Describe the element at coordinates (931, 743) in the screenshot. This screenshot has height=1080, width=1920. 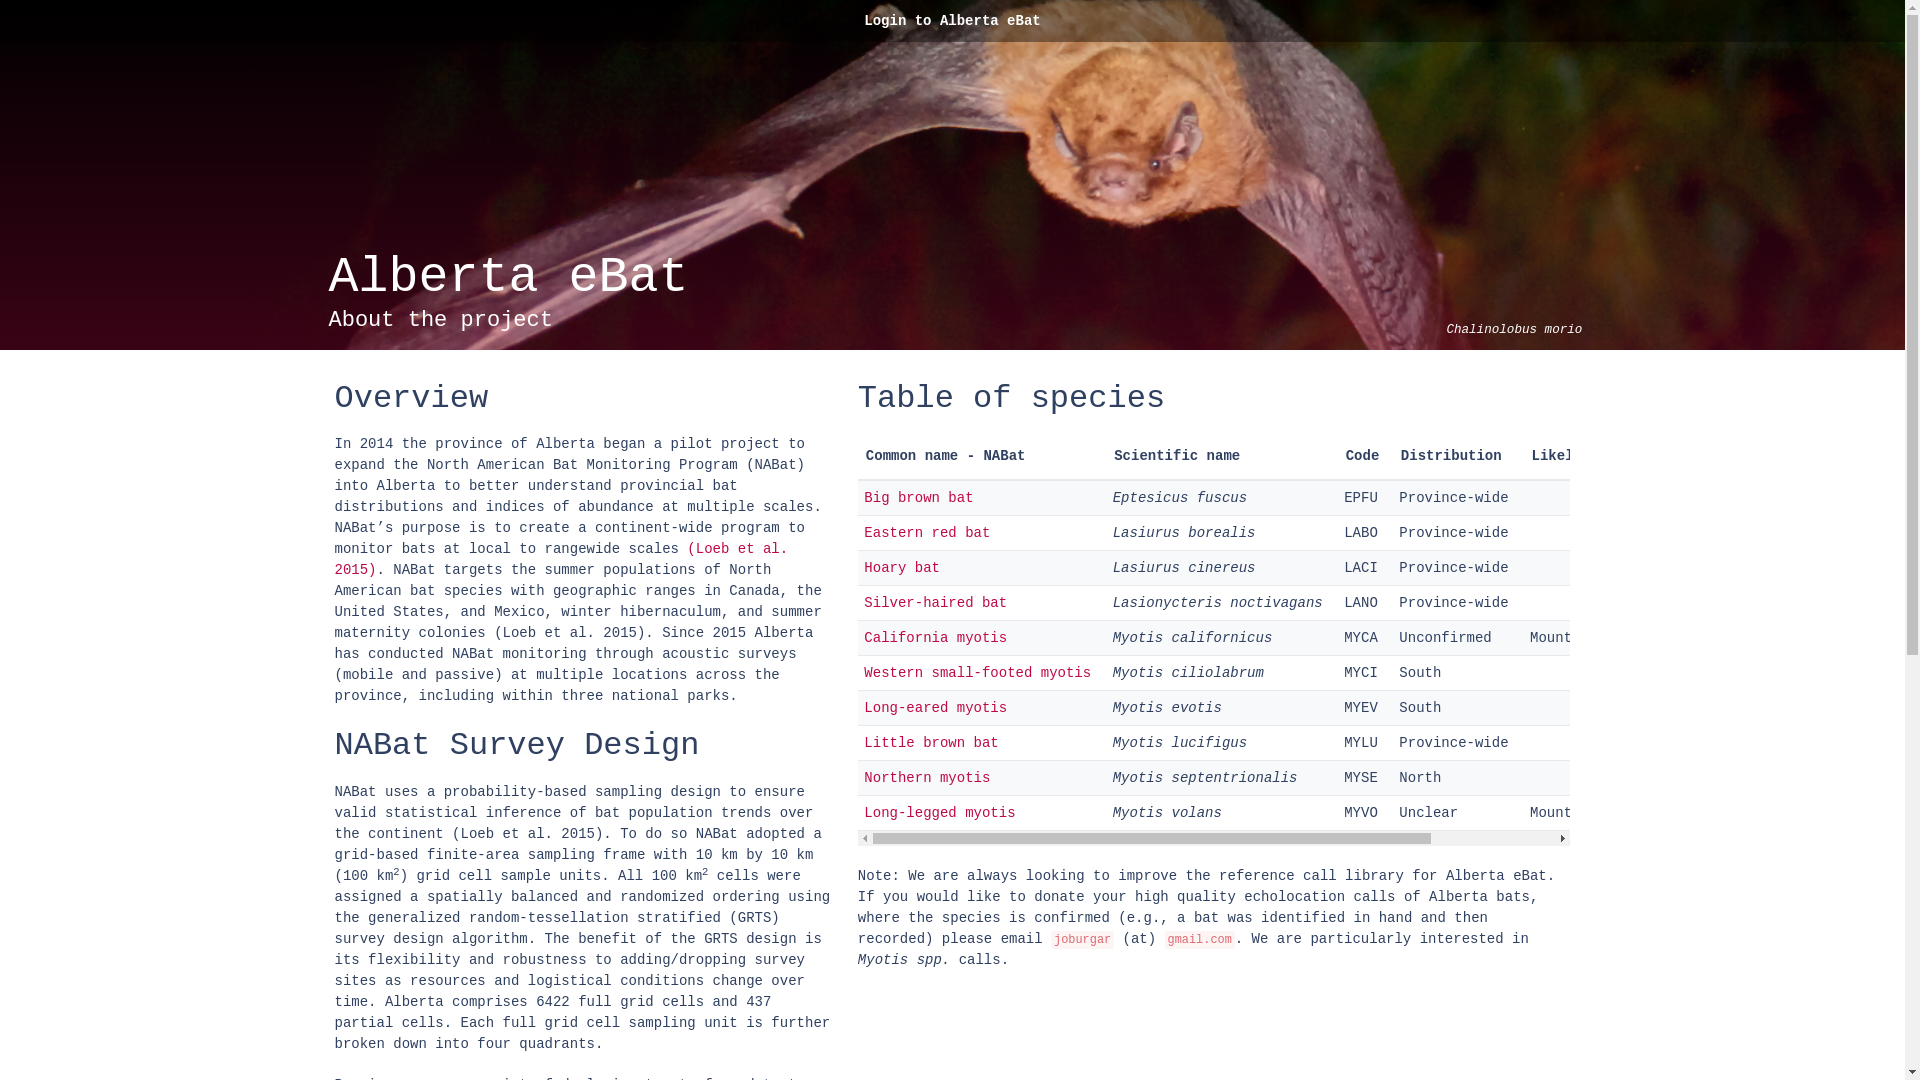
I see `Little brown bat` at that location.